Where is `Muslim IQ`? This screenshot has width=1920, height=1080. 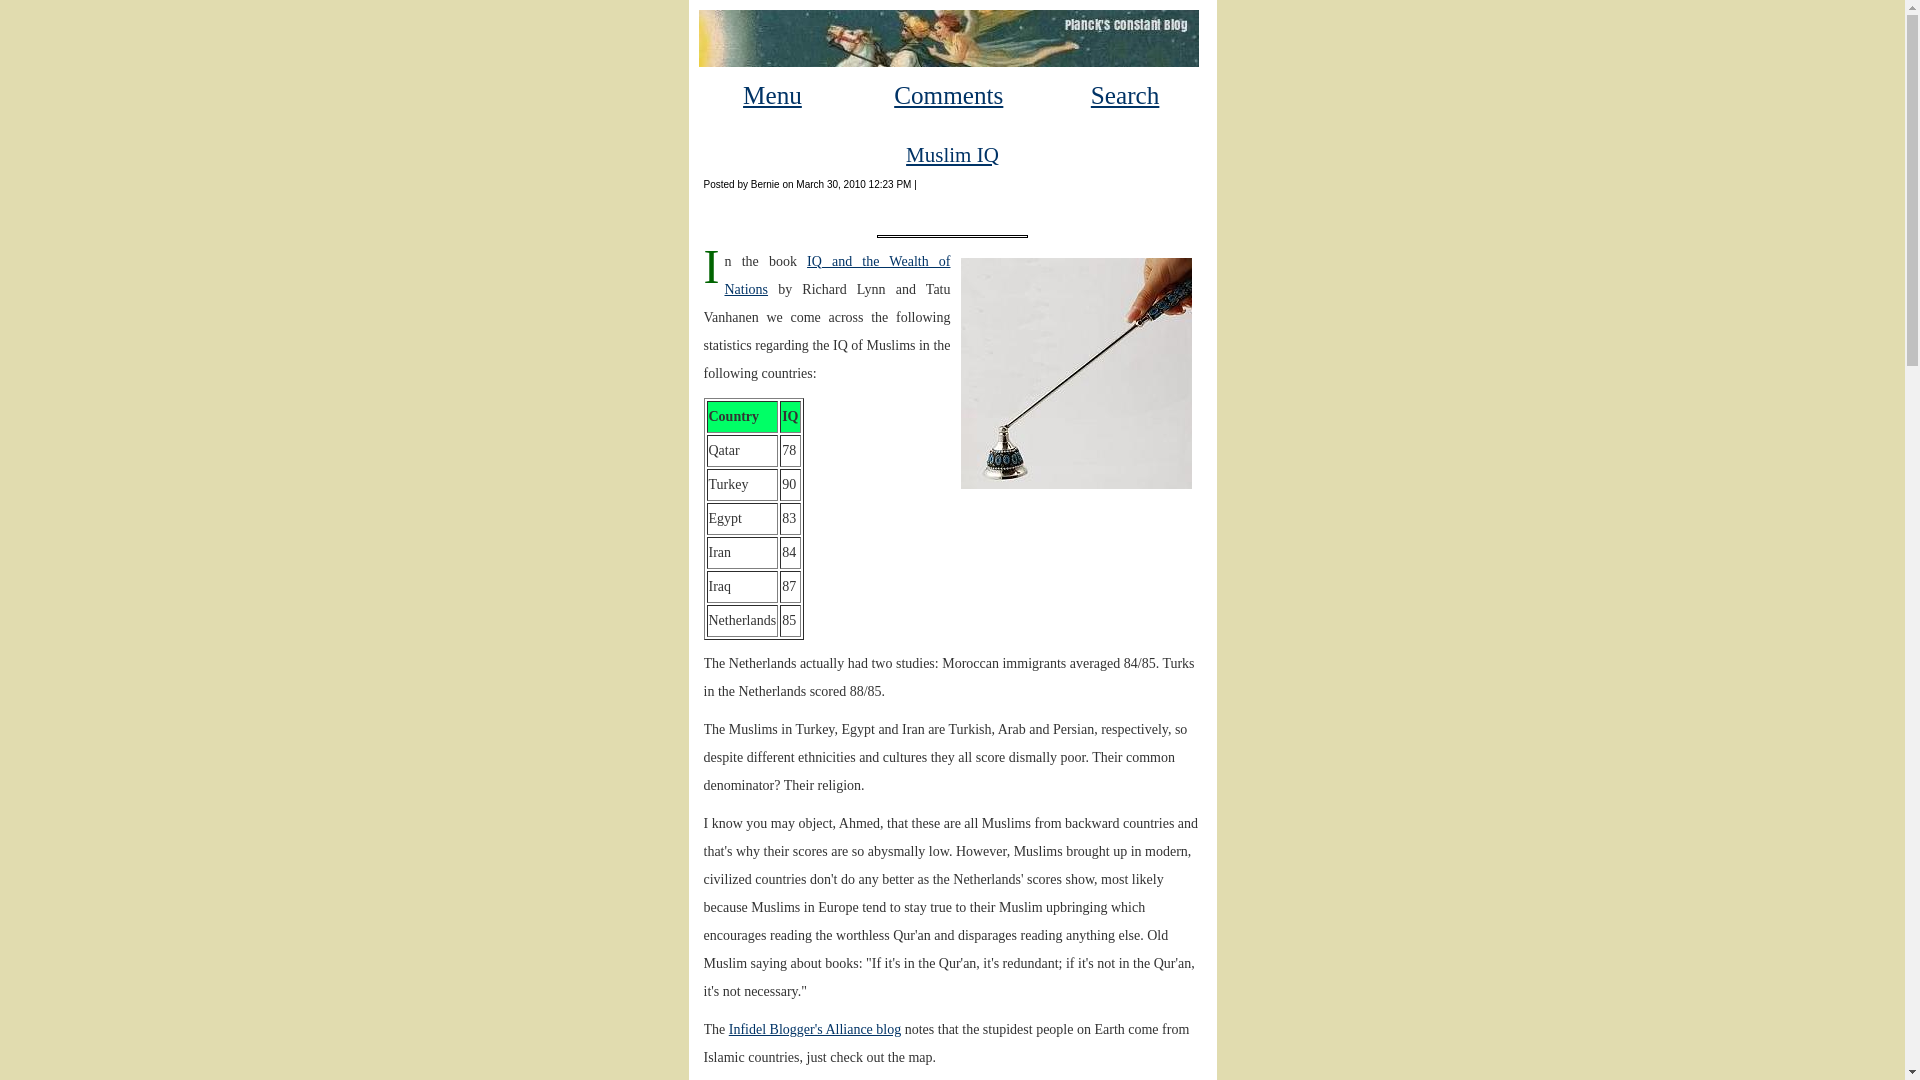 Muslim IQ is located at coordinates (952, 154).